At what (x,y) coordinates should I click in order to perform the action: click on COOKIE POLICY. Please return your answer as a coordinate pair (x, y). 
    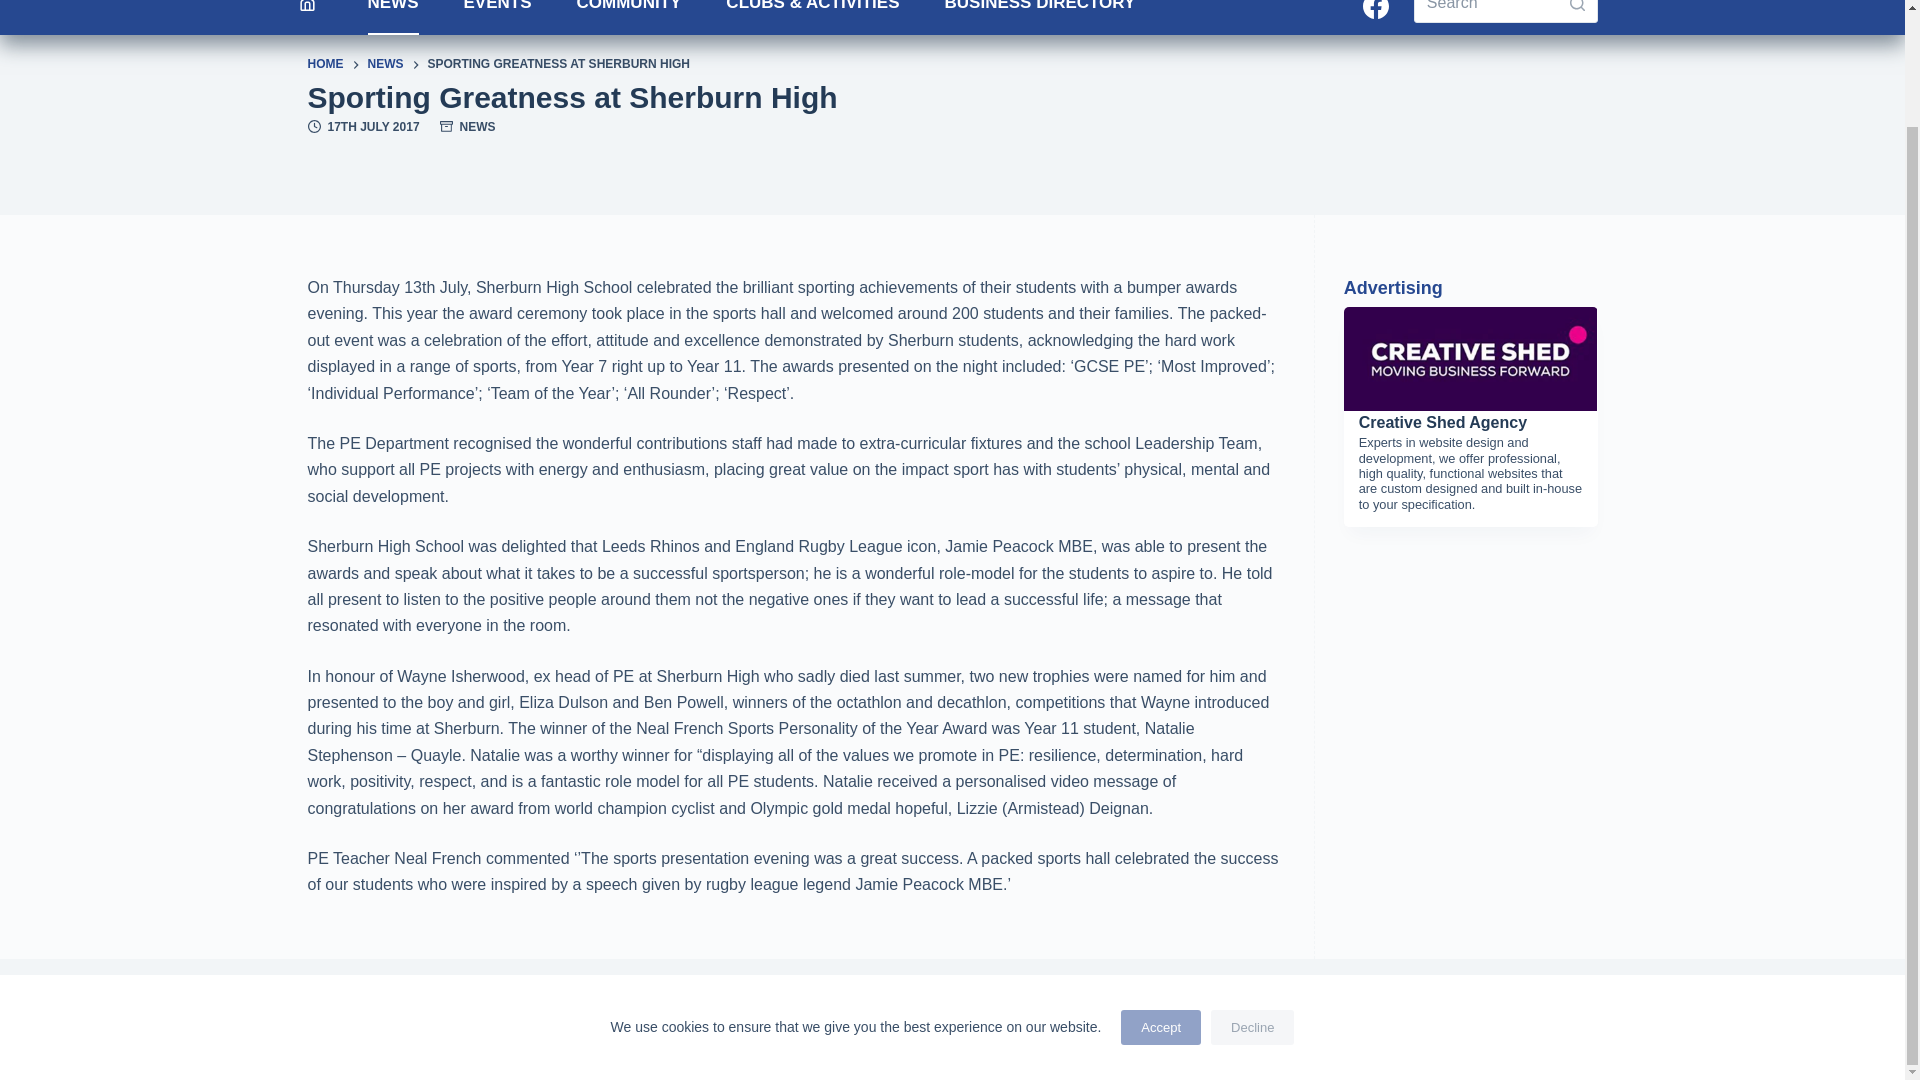
    Looking at the image, I should click on (952, 986).